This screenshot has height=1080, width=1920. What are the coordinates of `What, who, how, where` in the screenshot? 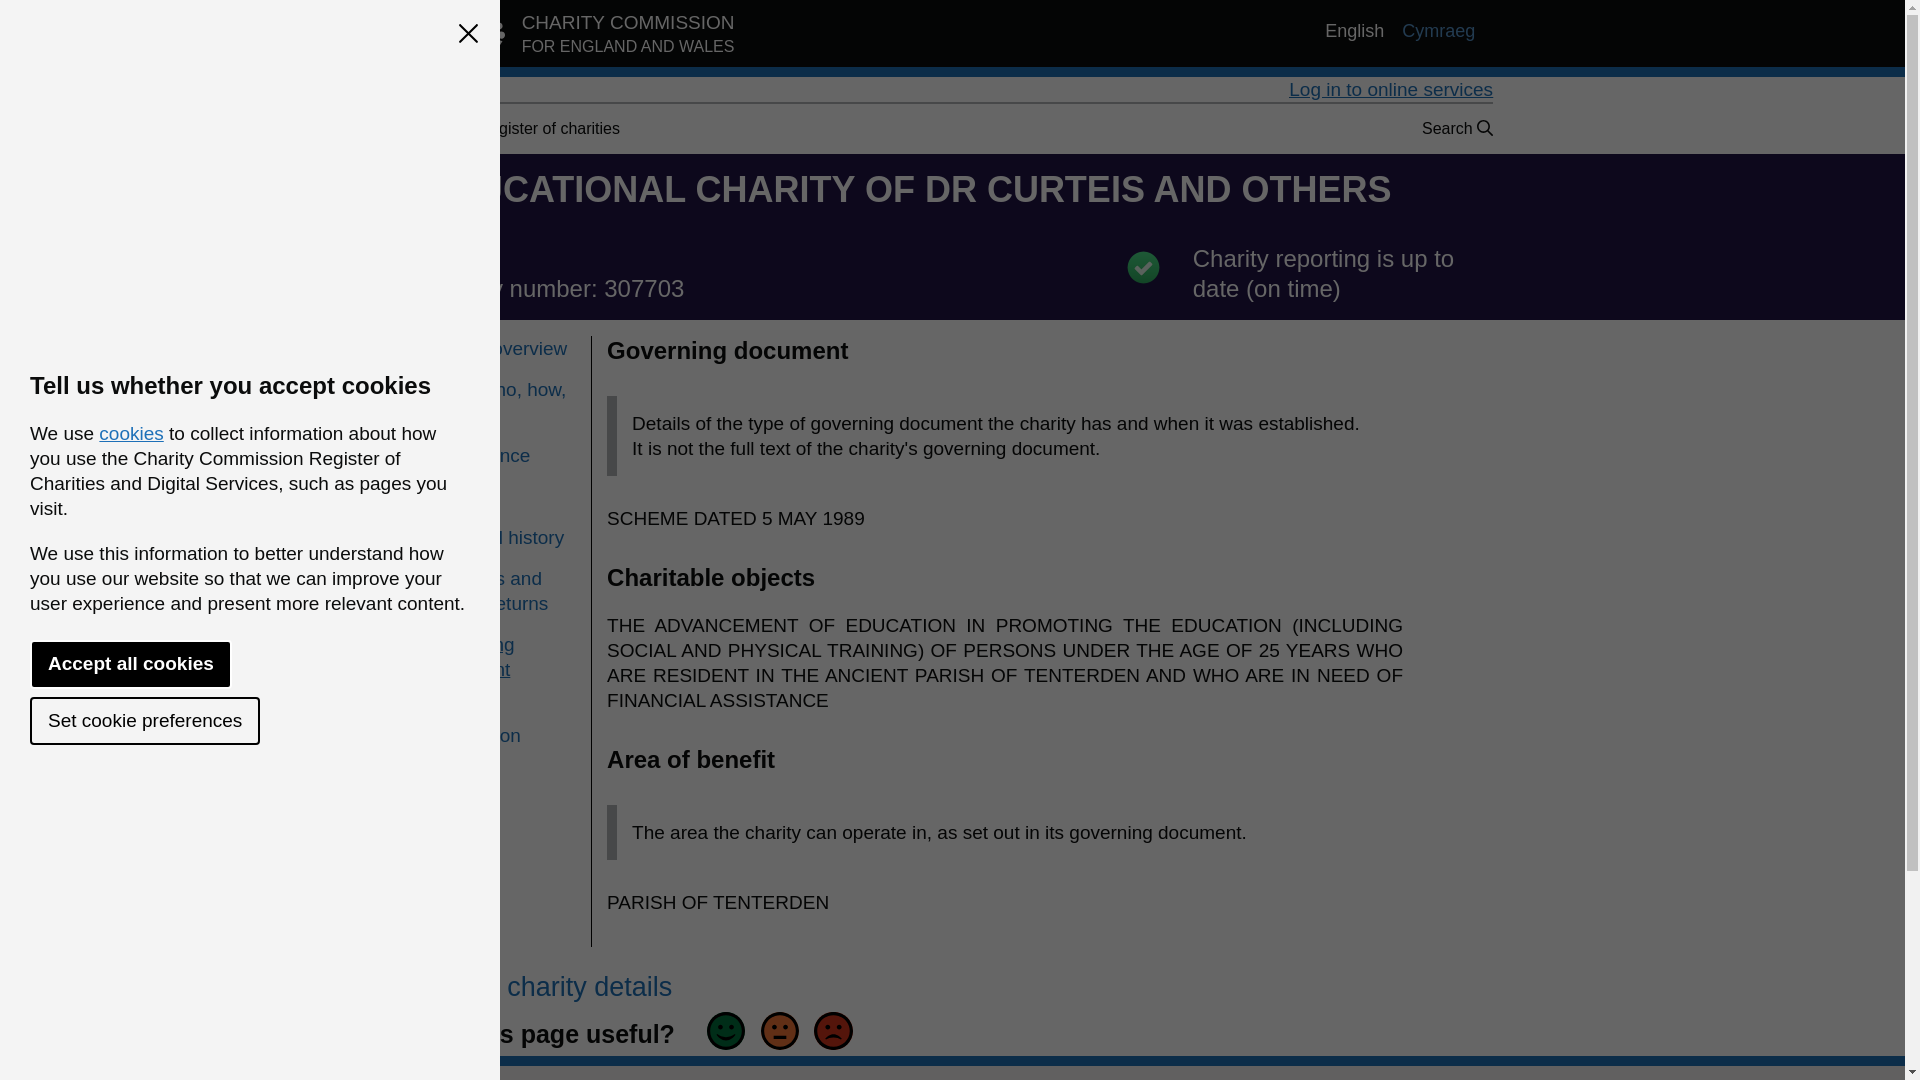 It's located at (501, 401).